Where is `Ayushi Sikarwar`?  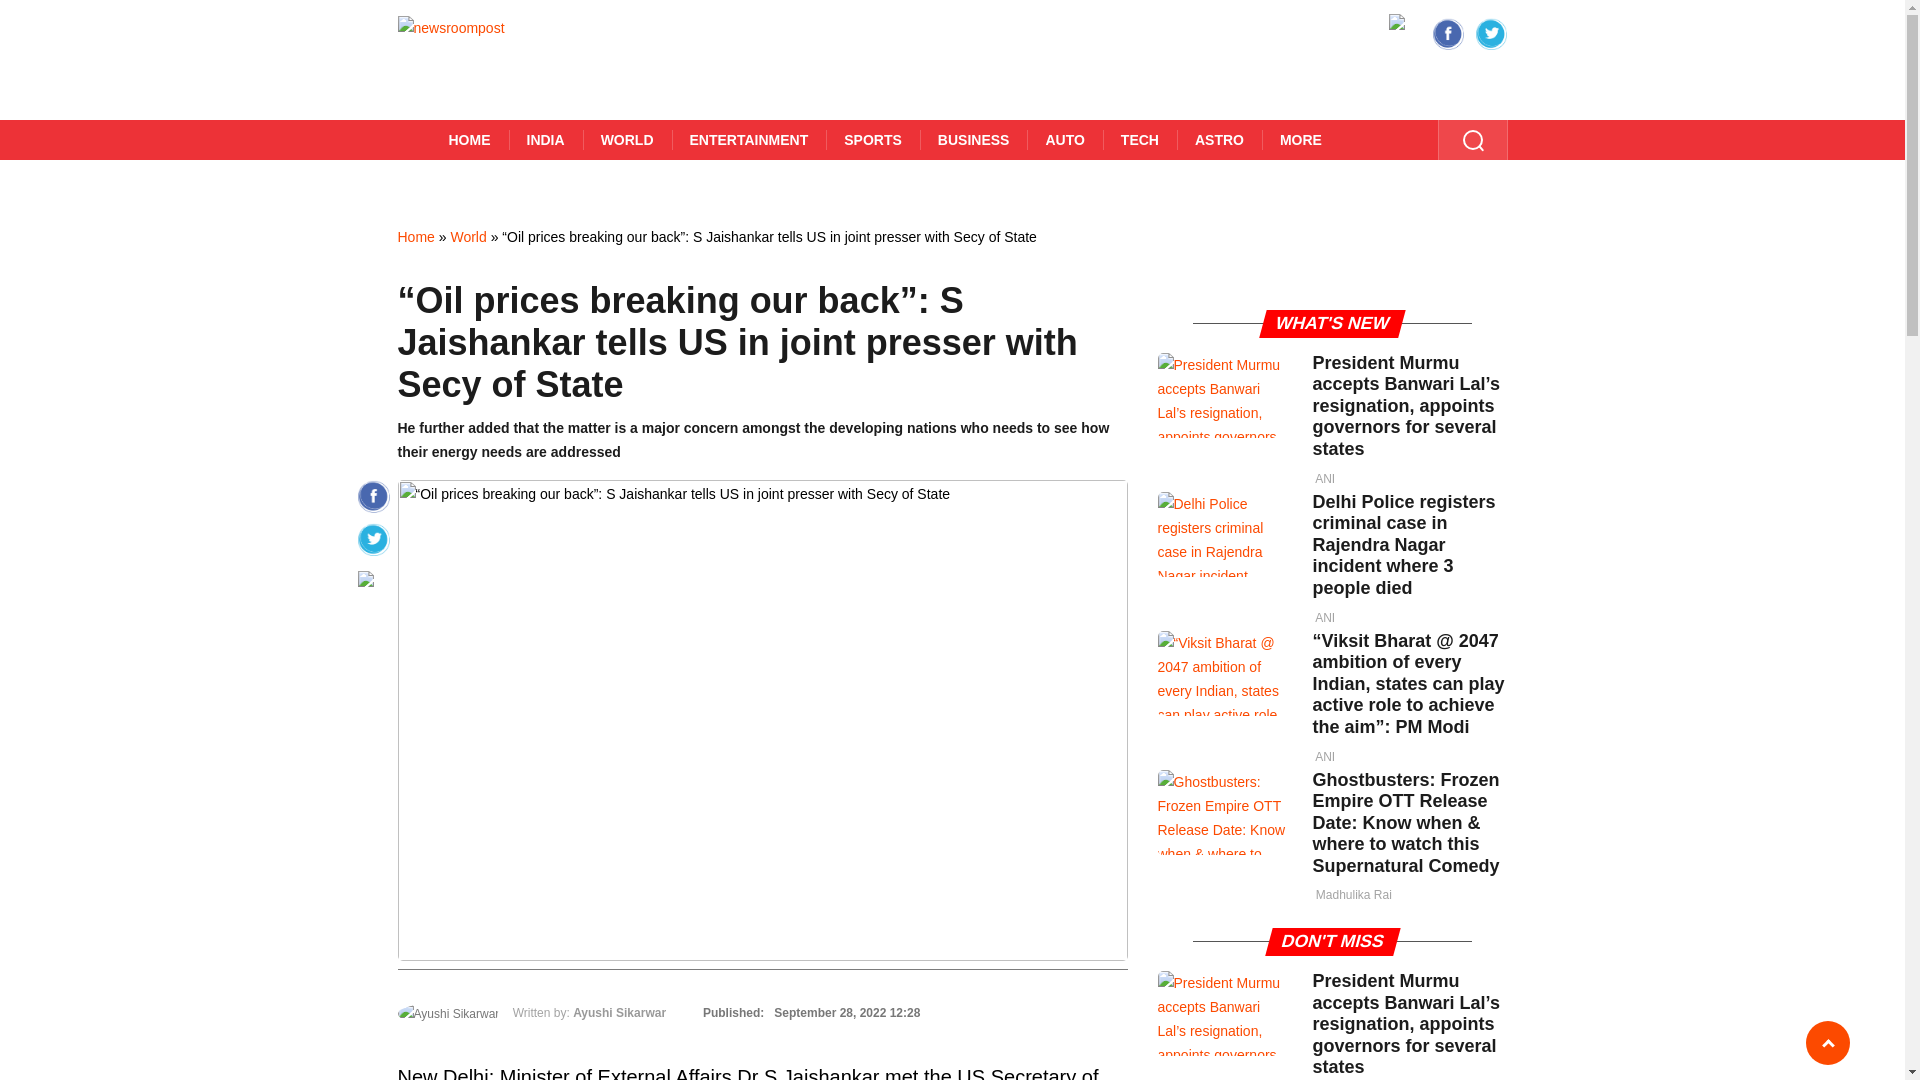 Ayushi Sikarwar is located at coordinates (619, 1012).